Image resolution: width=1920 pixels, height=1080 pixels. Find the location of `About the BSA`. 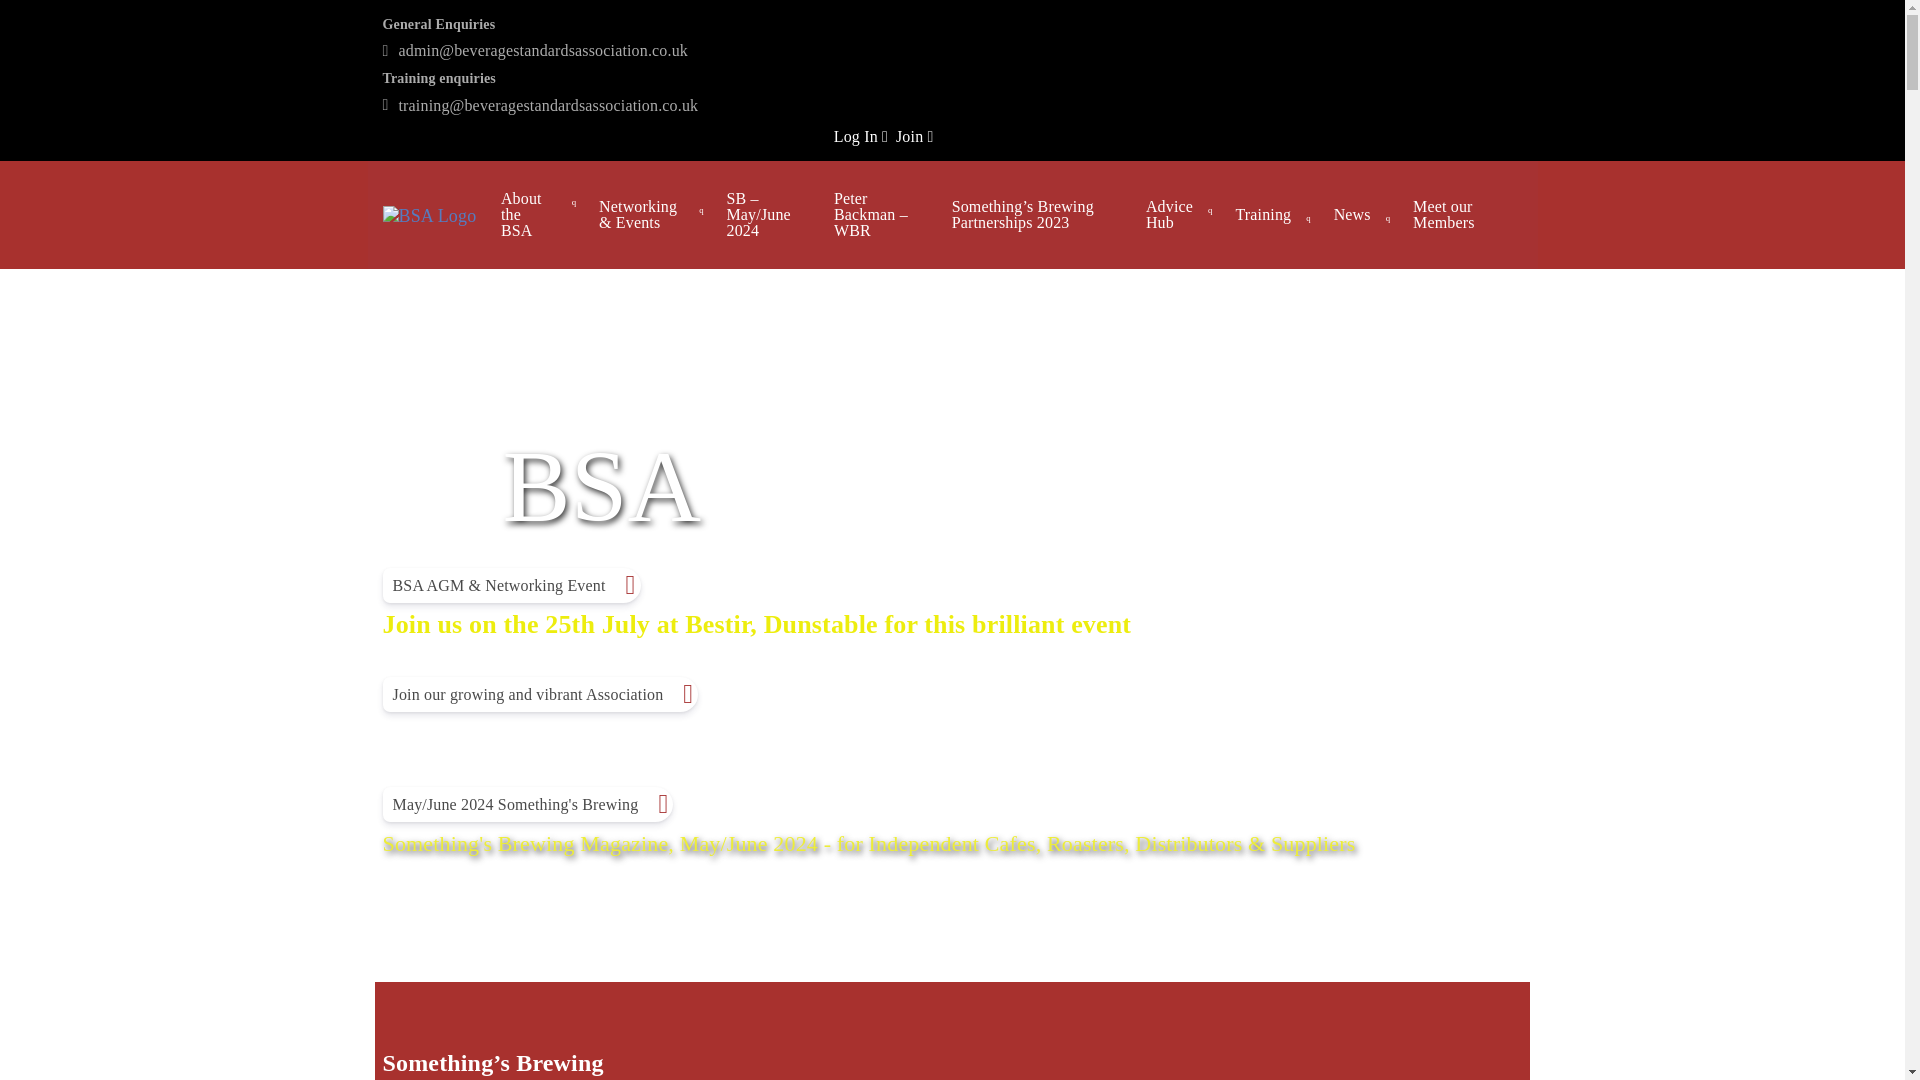

About the BSA is located at coordinates (540, 215).